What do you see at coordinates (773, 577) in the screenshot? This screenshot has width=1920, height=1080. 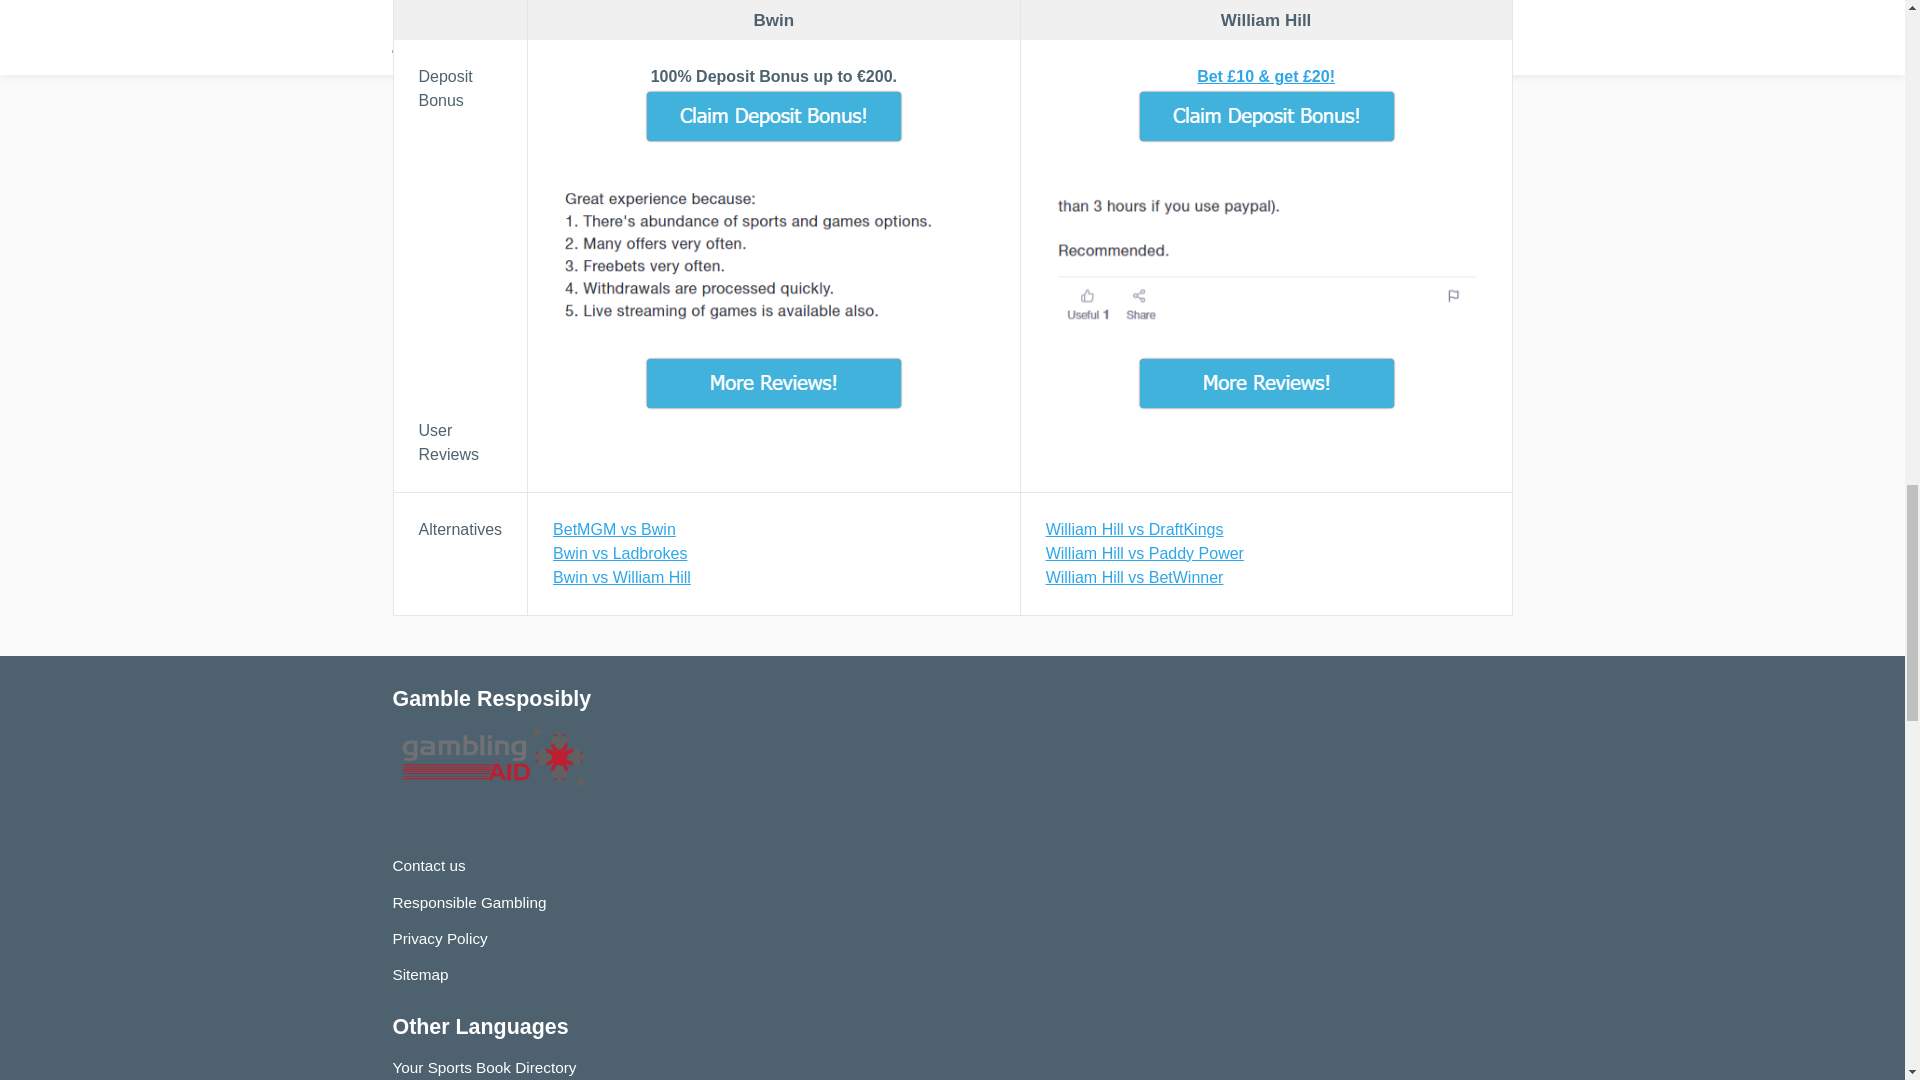 I see `Bwin vs William Hill` at bounding box center [773, 577].